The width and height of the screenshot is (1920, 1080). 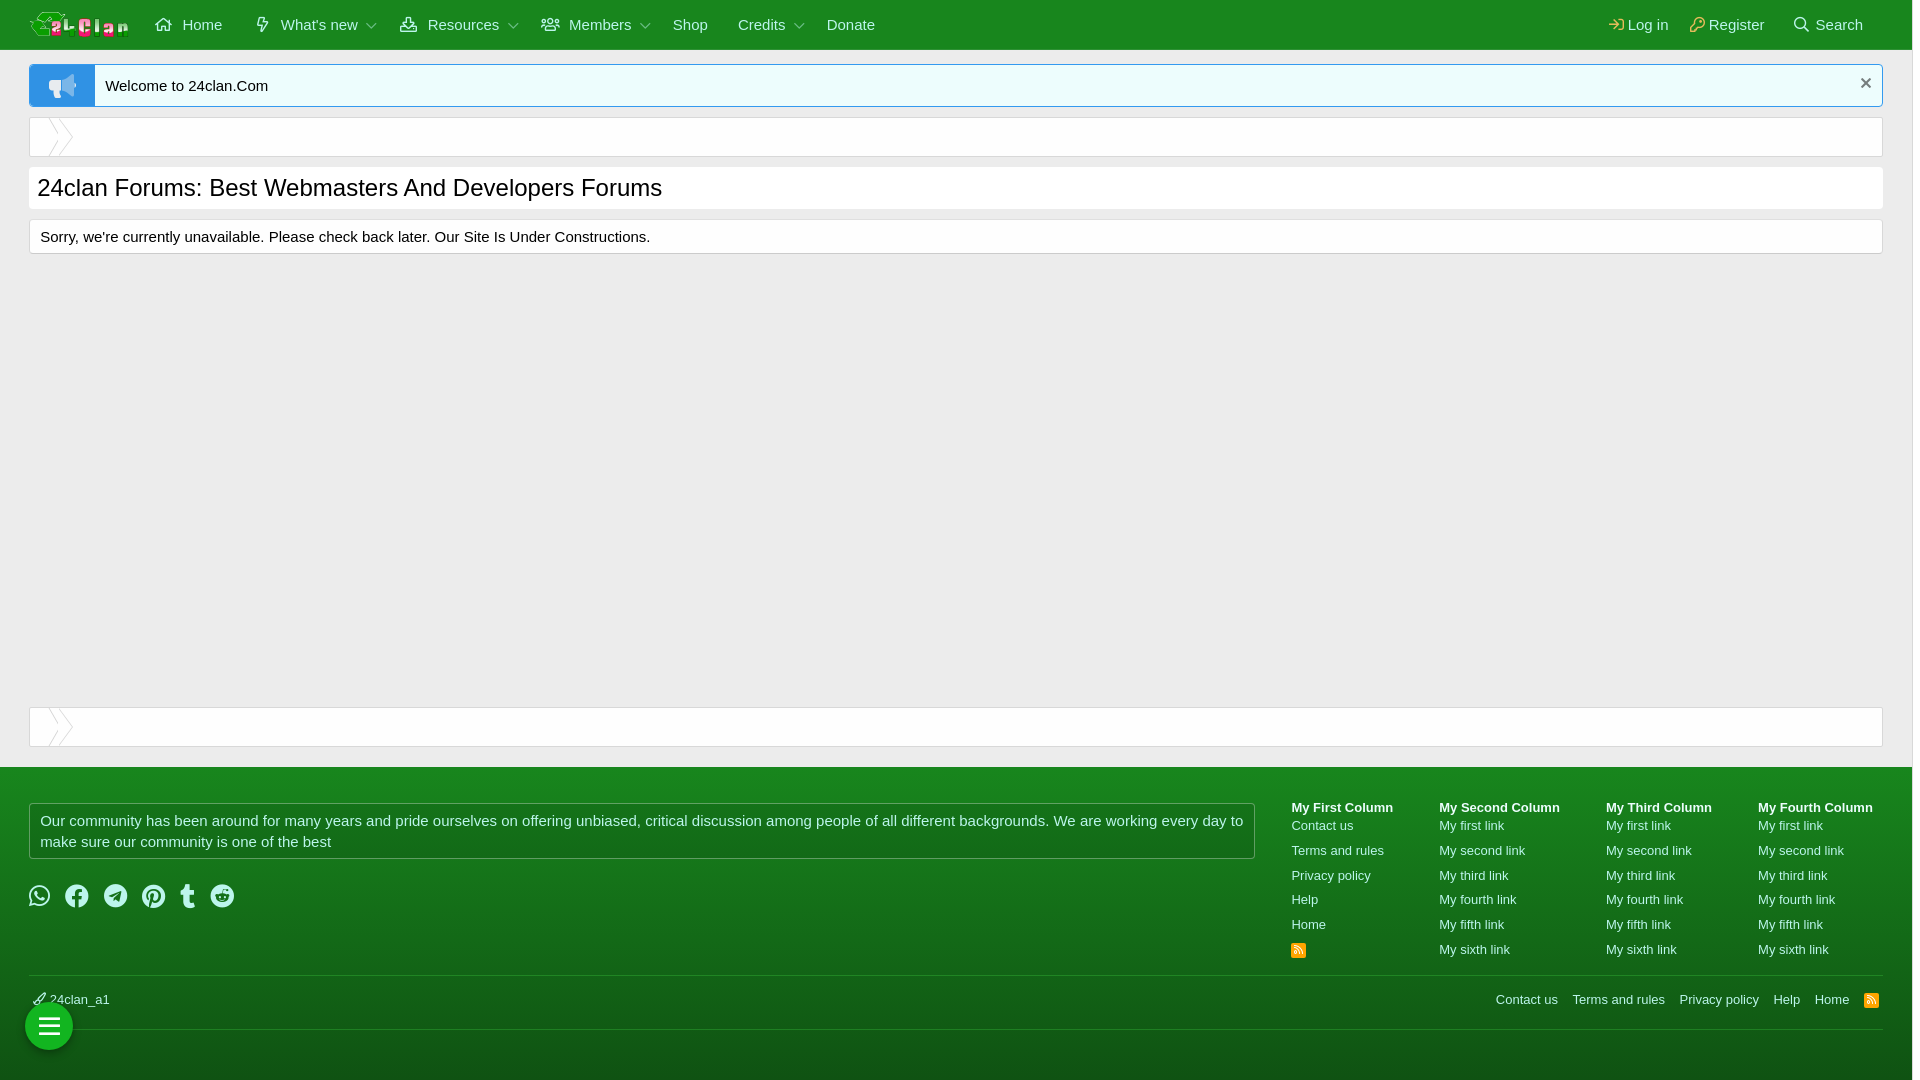 What do you see at coordinates (1644, 900) in the screenshot?
I see `My fourth link` at bounding box center [1644, 900].